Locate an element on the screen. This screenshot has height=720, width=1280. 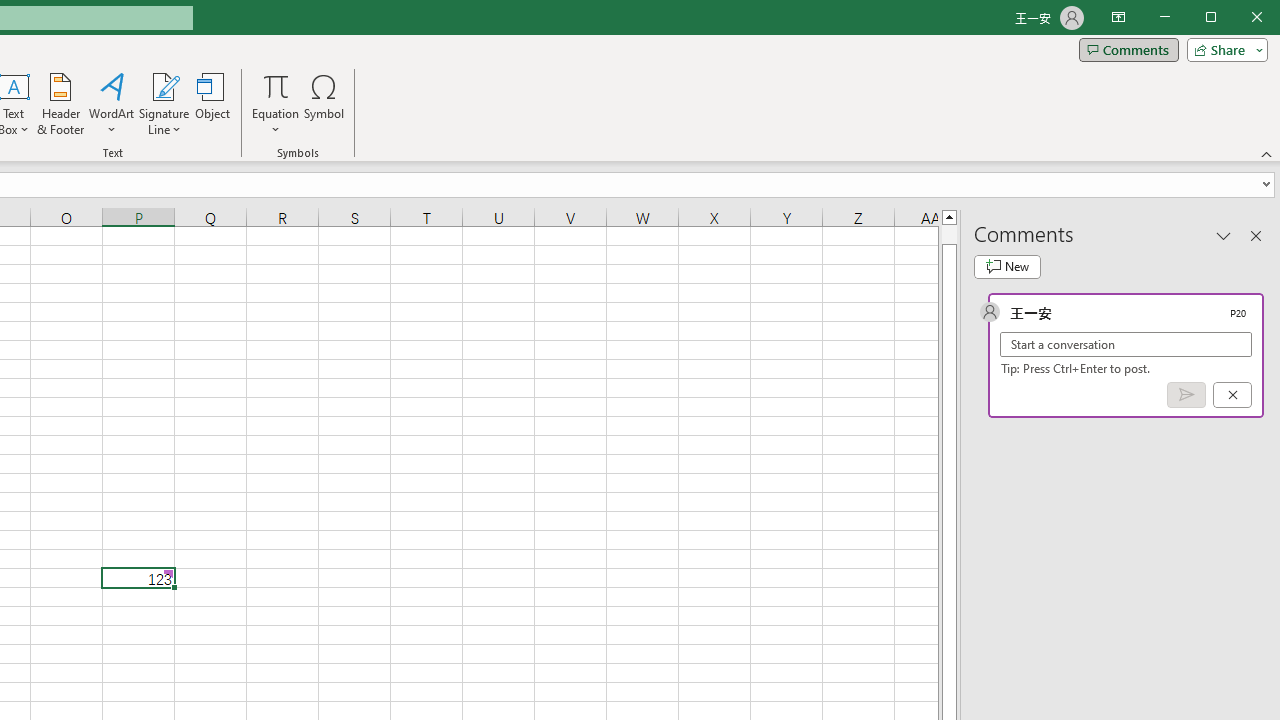
Symbol... is located at coordinates (324, 104).